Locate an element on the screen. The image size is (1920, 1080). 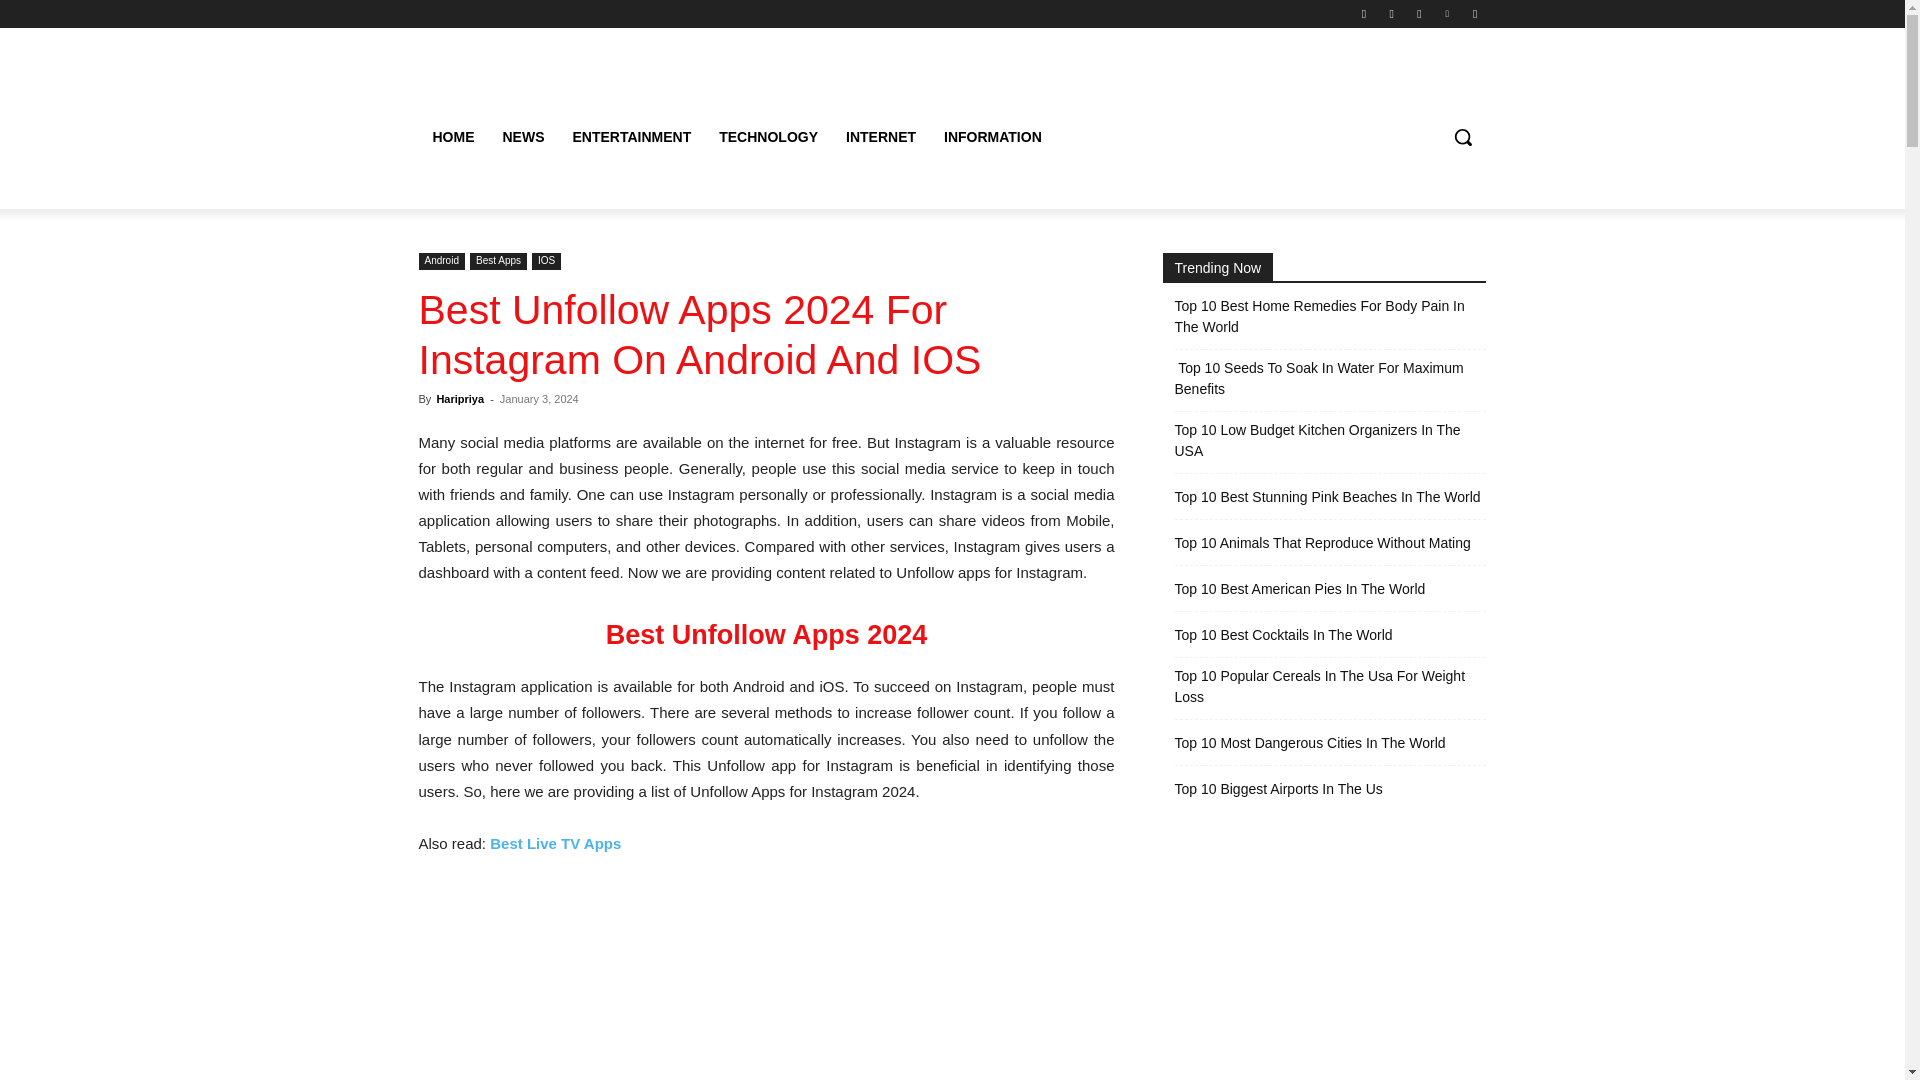
ENTERTAINMENT is located at coordinates (631, 136).